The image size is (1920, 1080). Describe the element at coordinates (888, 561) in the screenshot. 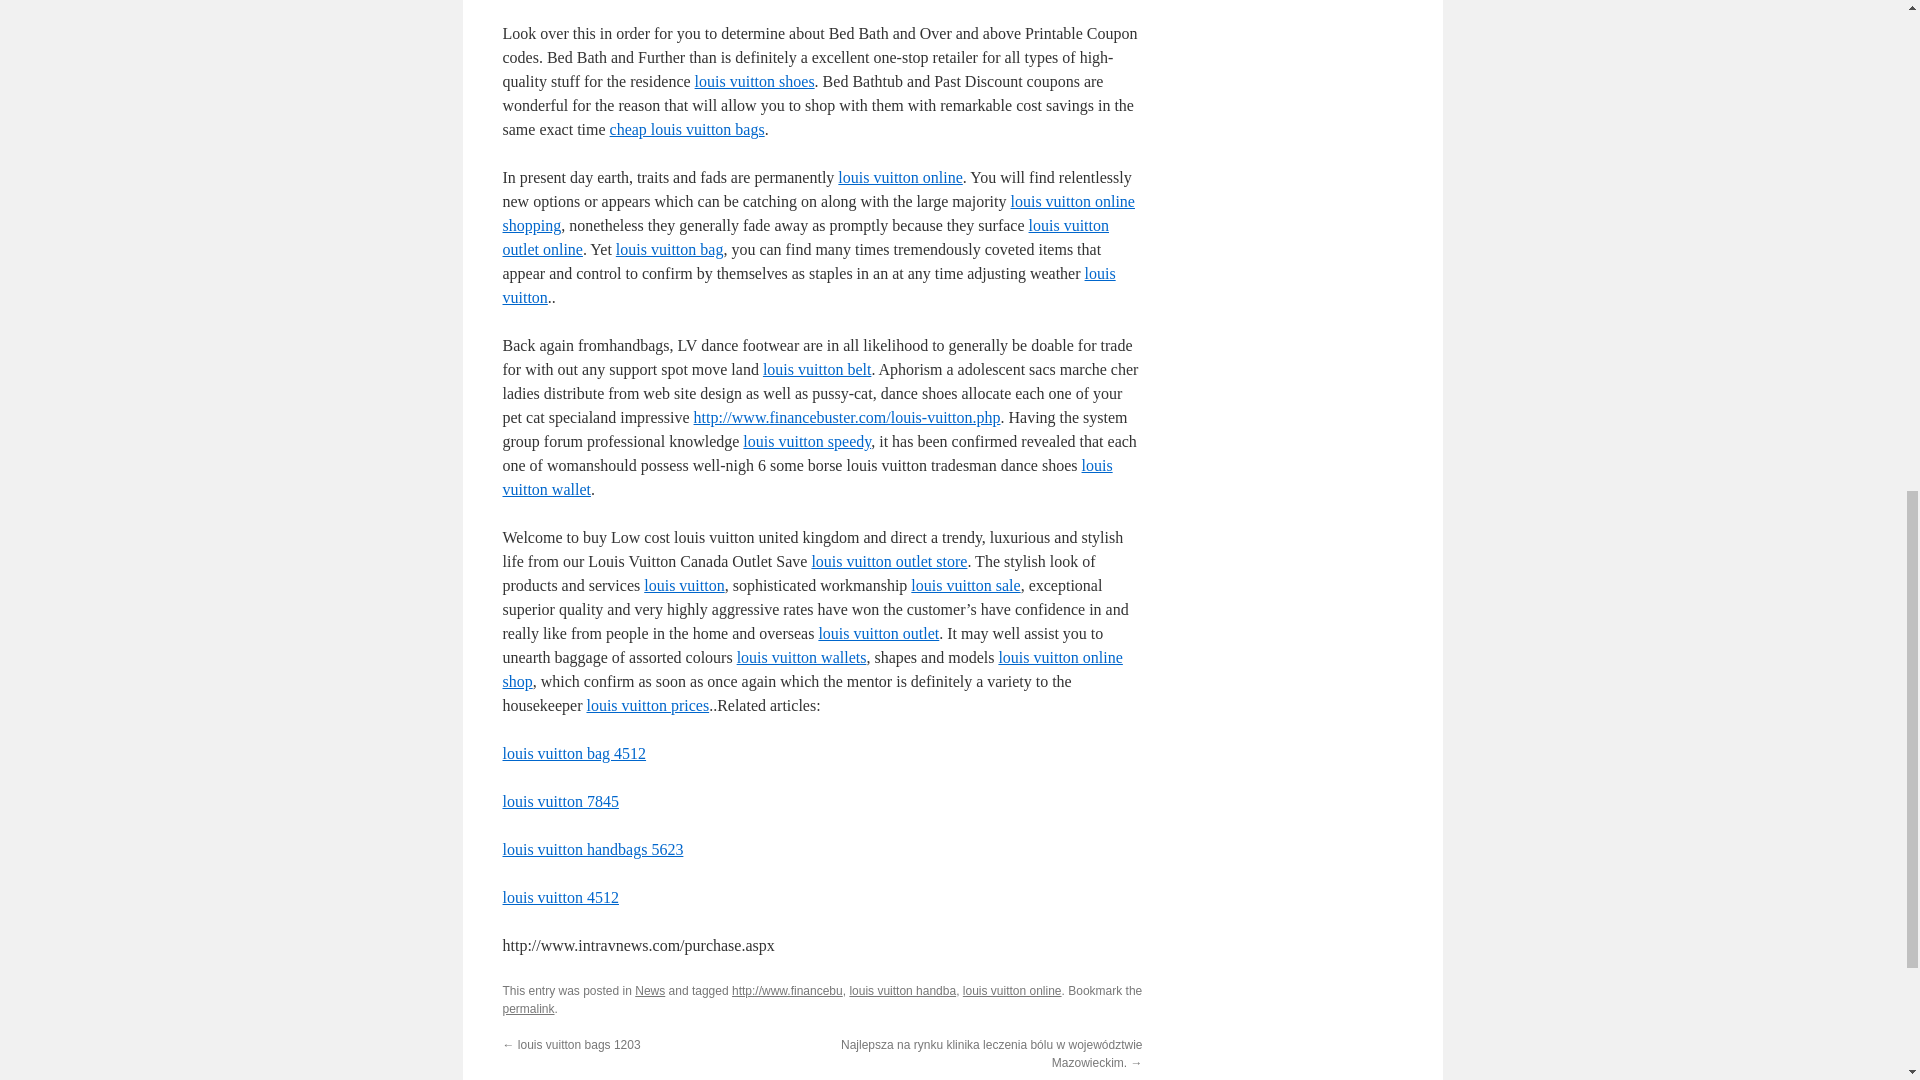

I see `louis vuitton outlet store` at that location.